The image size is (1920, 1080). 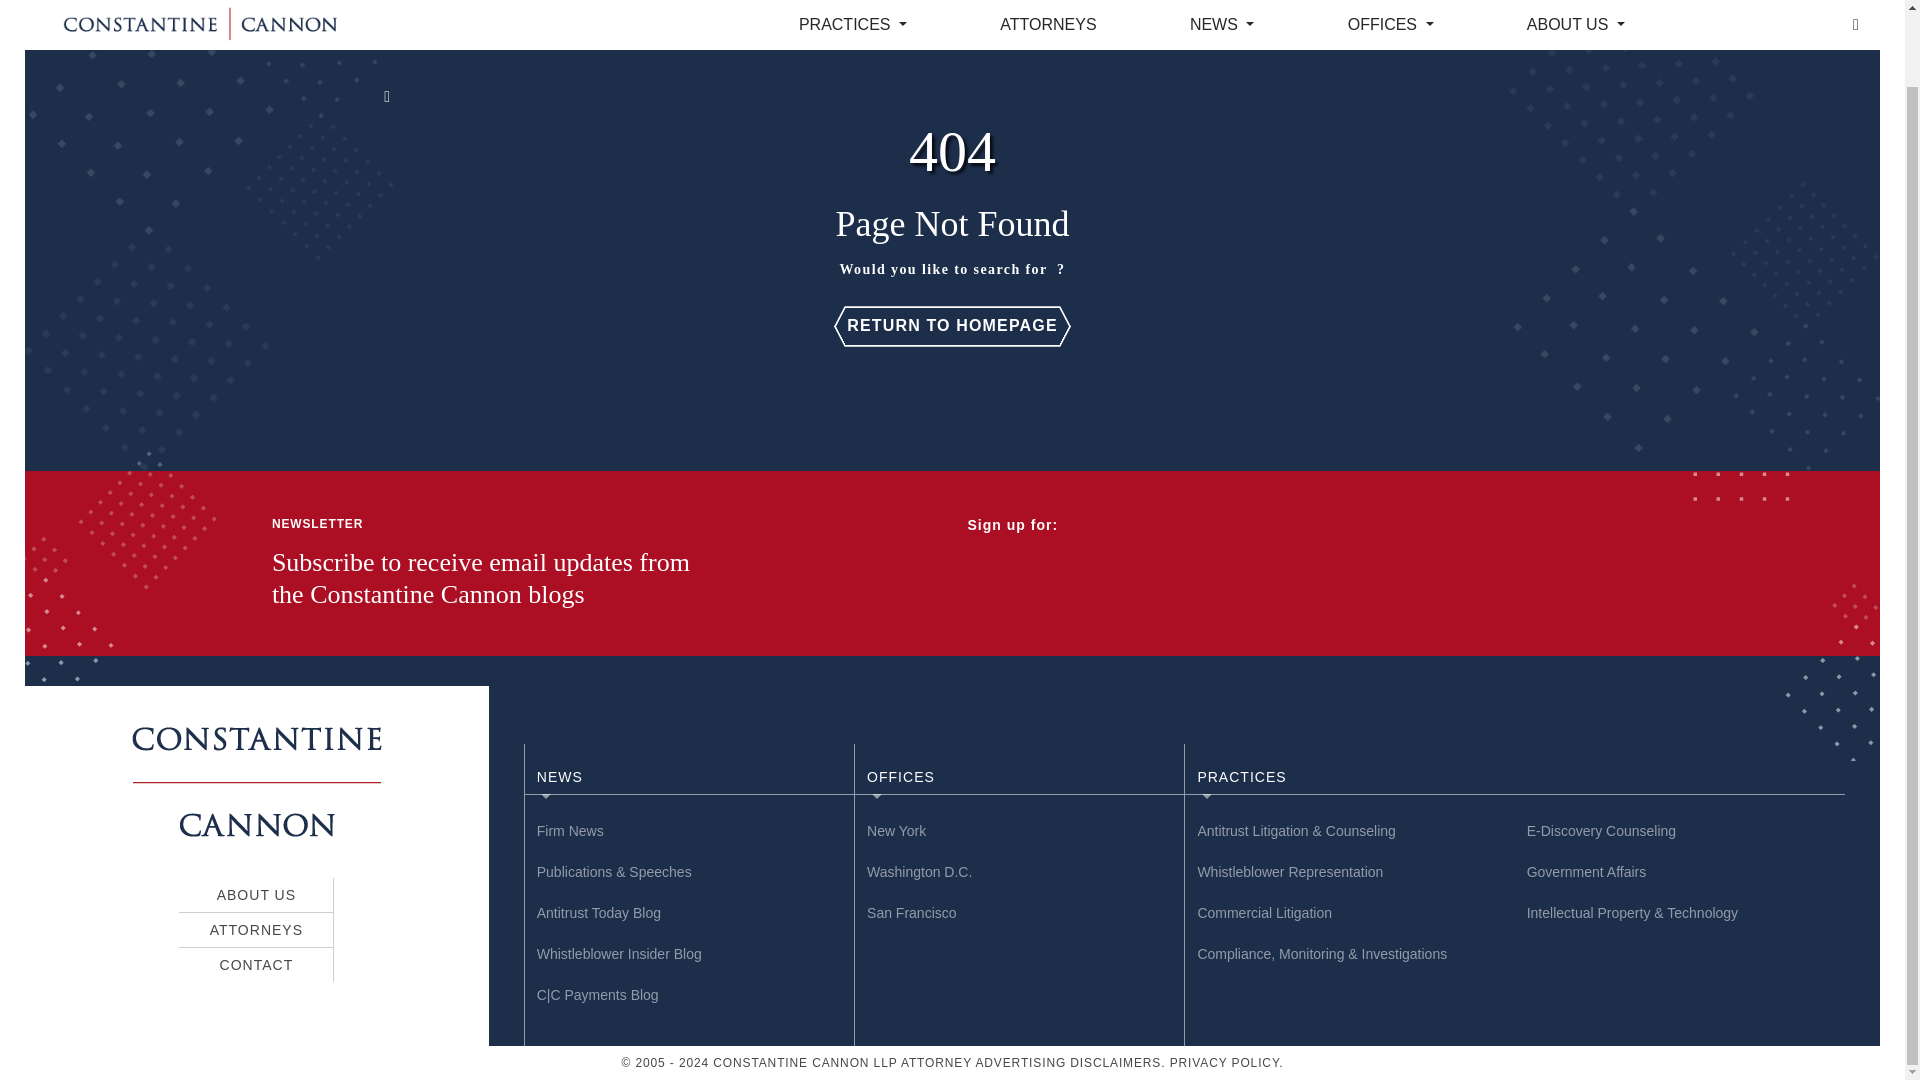 What do you see at coordinates (1012, 269) in the screenshot?
I see `search for` at bounding box center [1012, 269].